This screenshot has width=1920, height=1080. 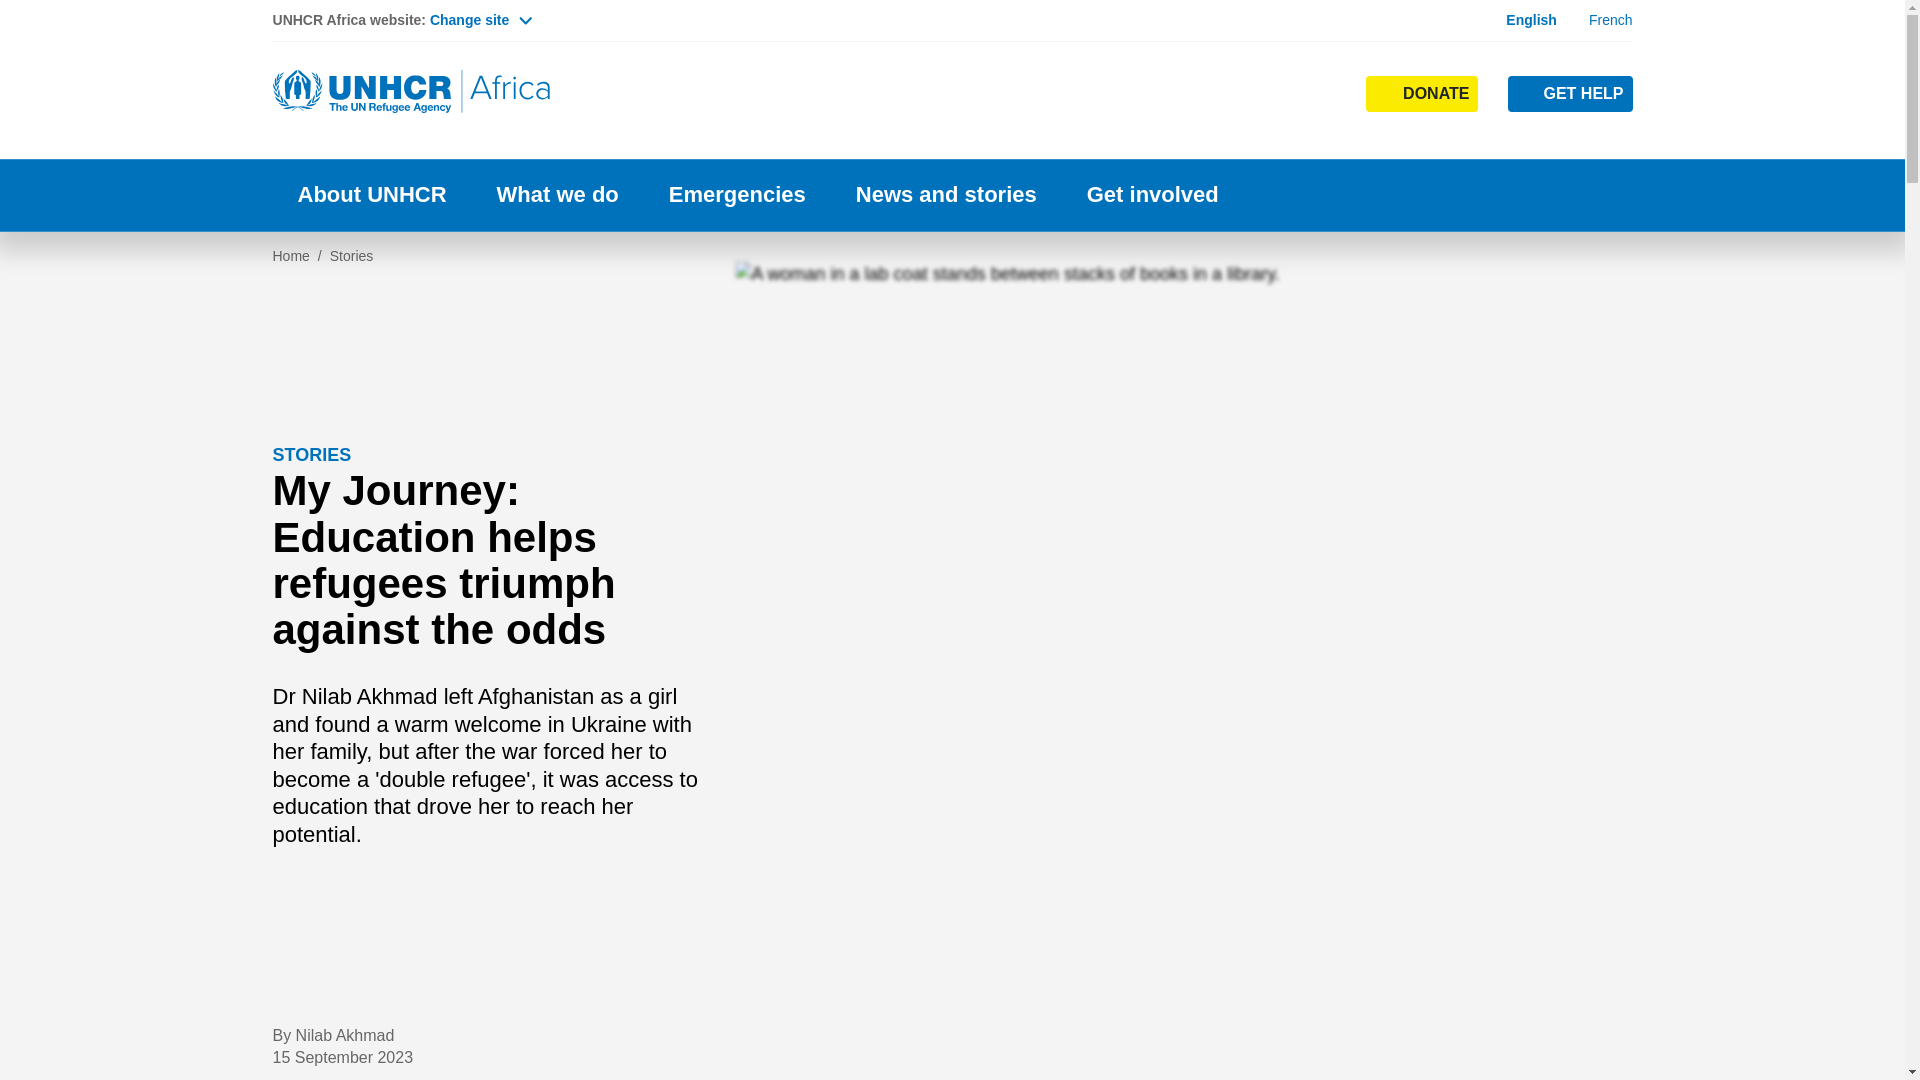 What do you see at coordinates (371, 195) in the screenshot?
I see `About UNHCR` at bounding box center [371, 195].